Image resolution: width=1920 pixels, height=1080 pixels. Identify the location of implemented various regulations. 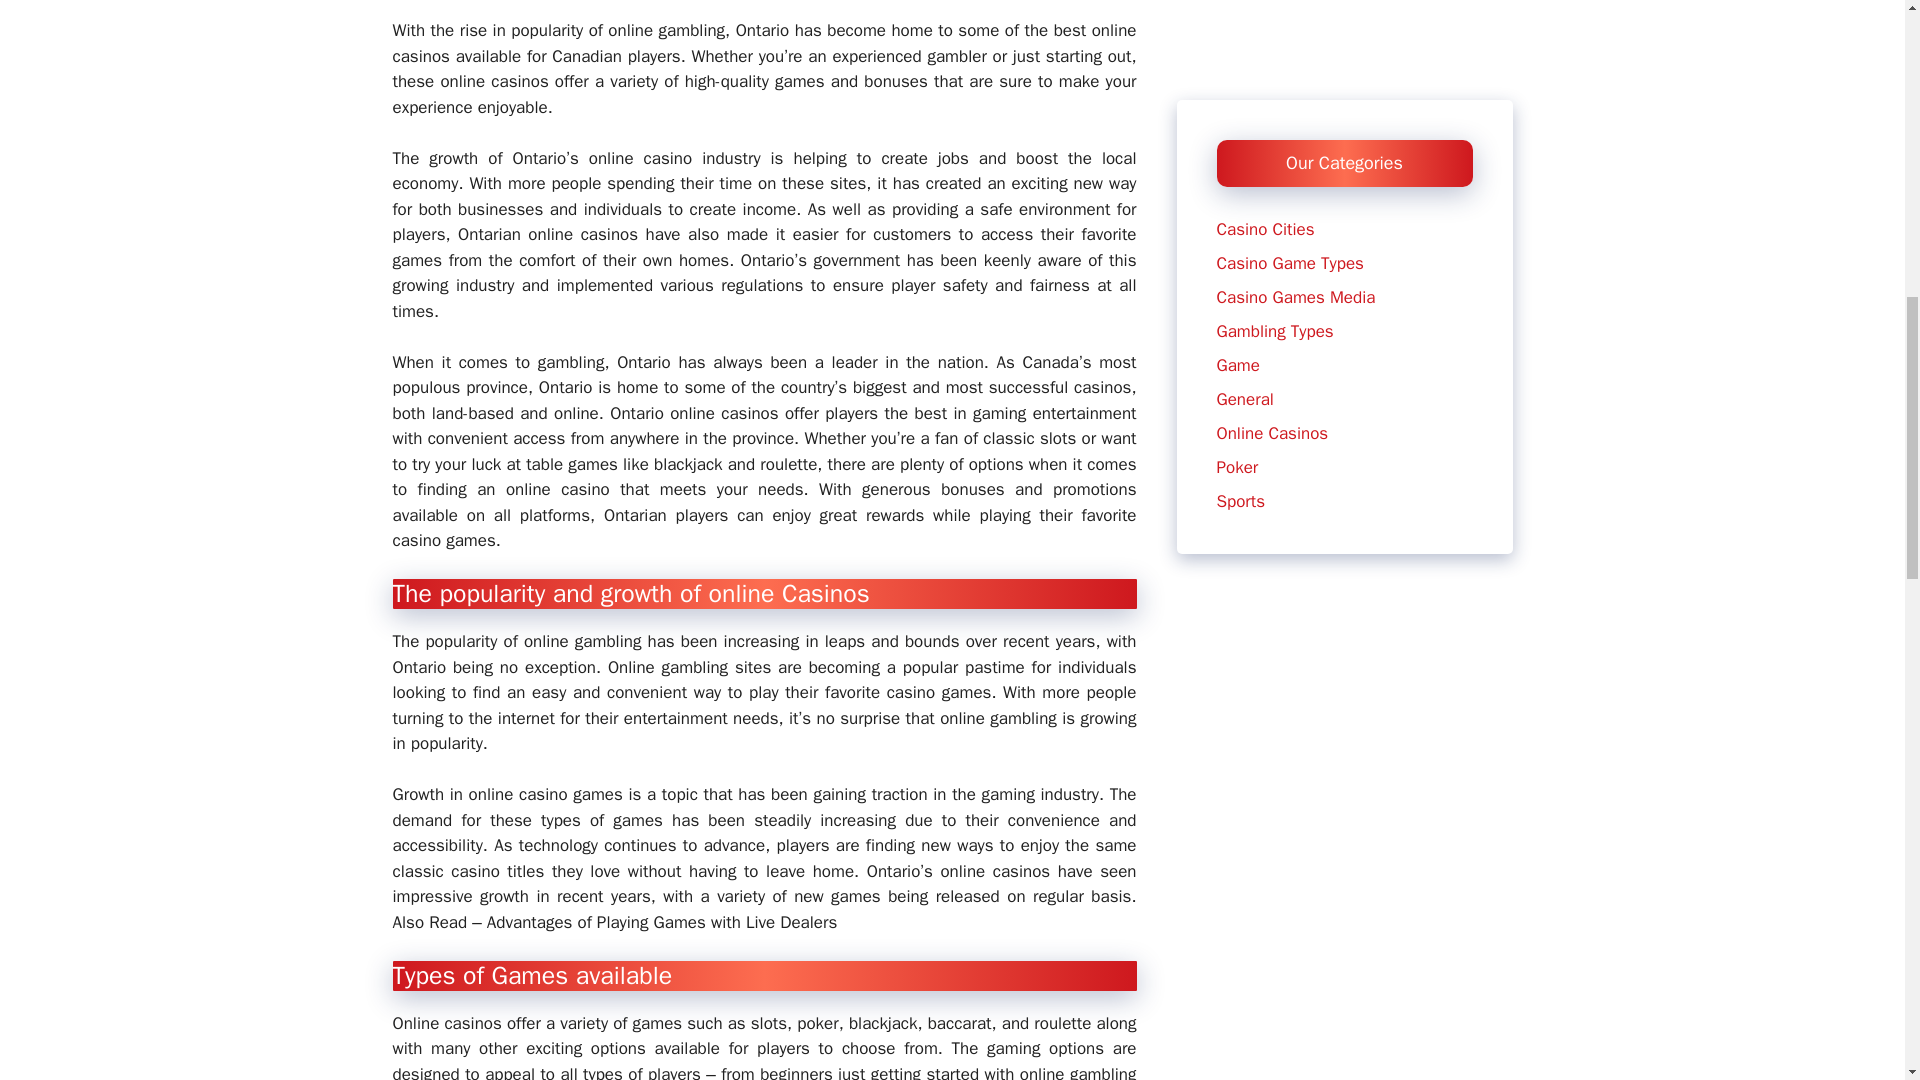
(680, 285).